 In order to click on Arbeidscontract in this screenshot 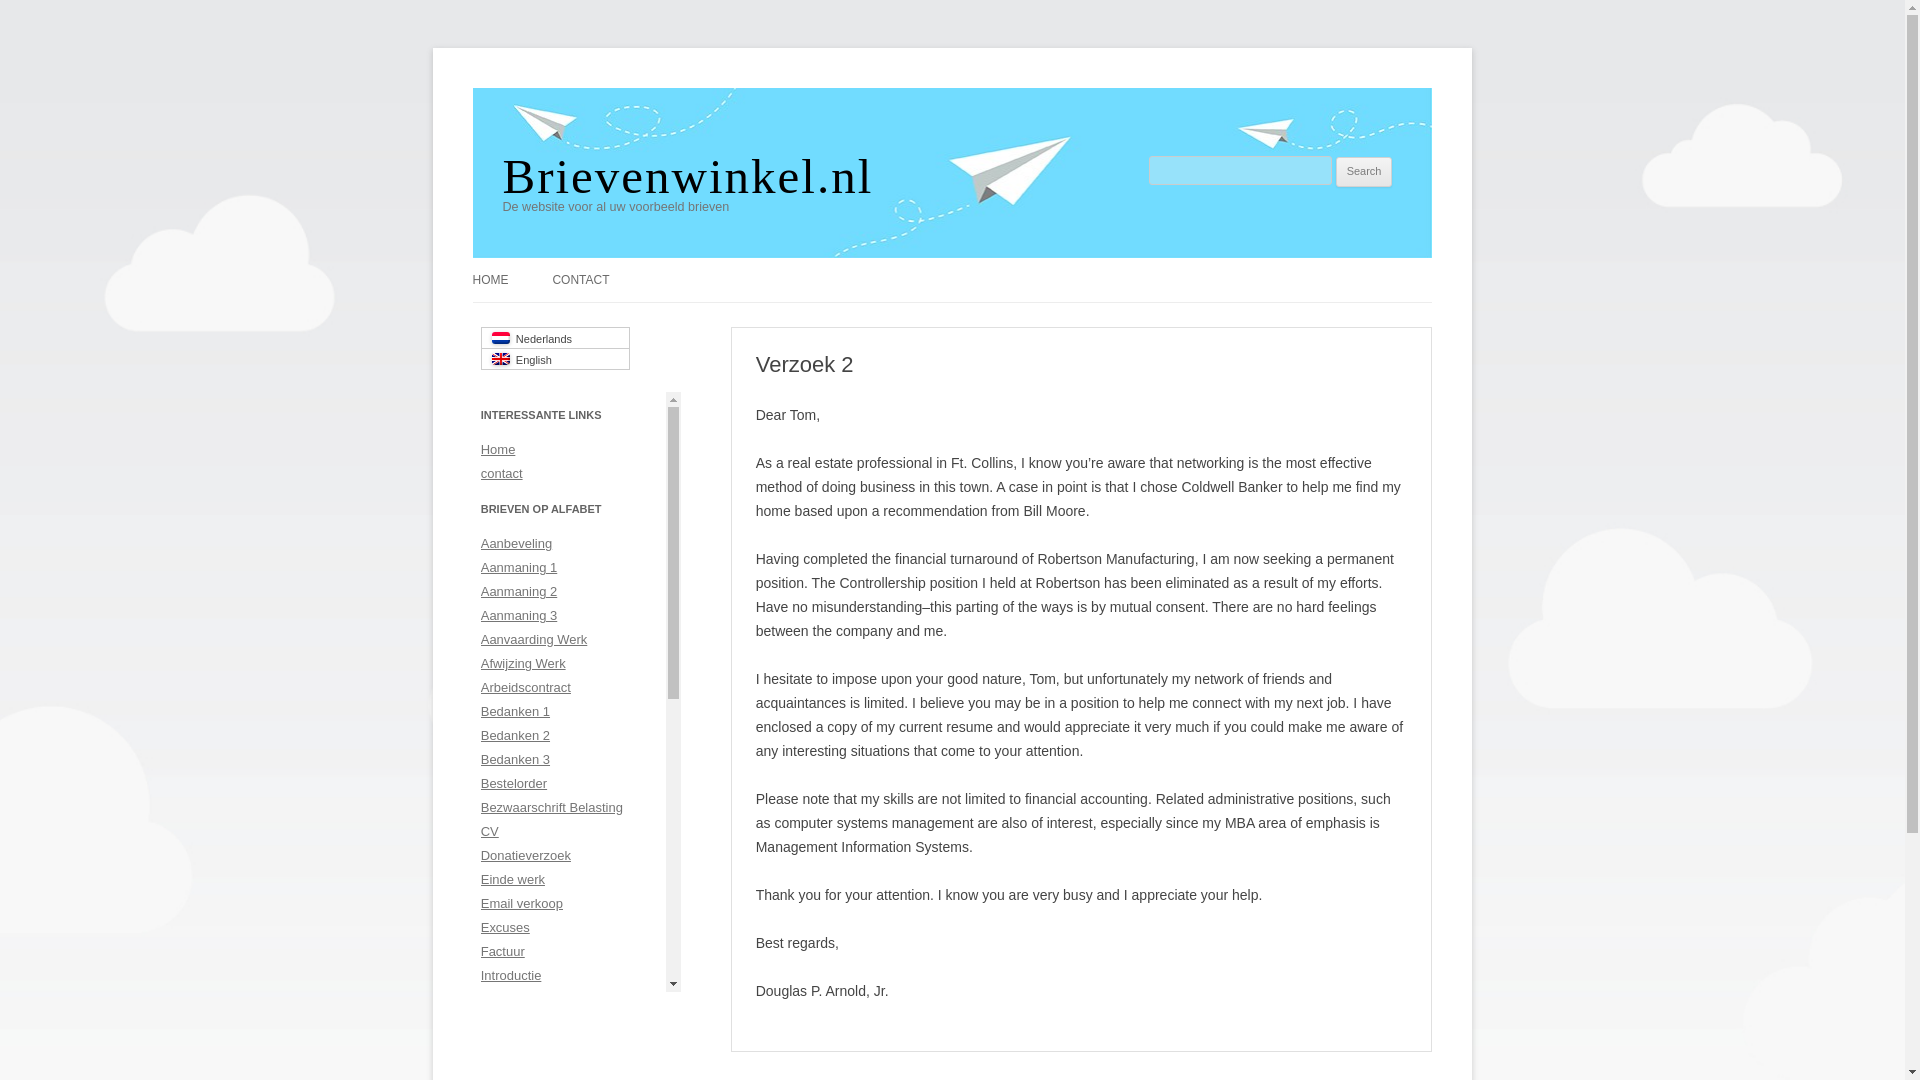, I will do `click(526, 688)`.